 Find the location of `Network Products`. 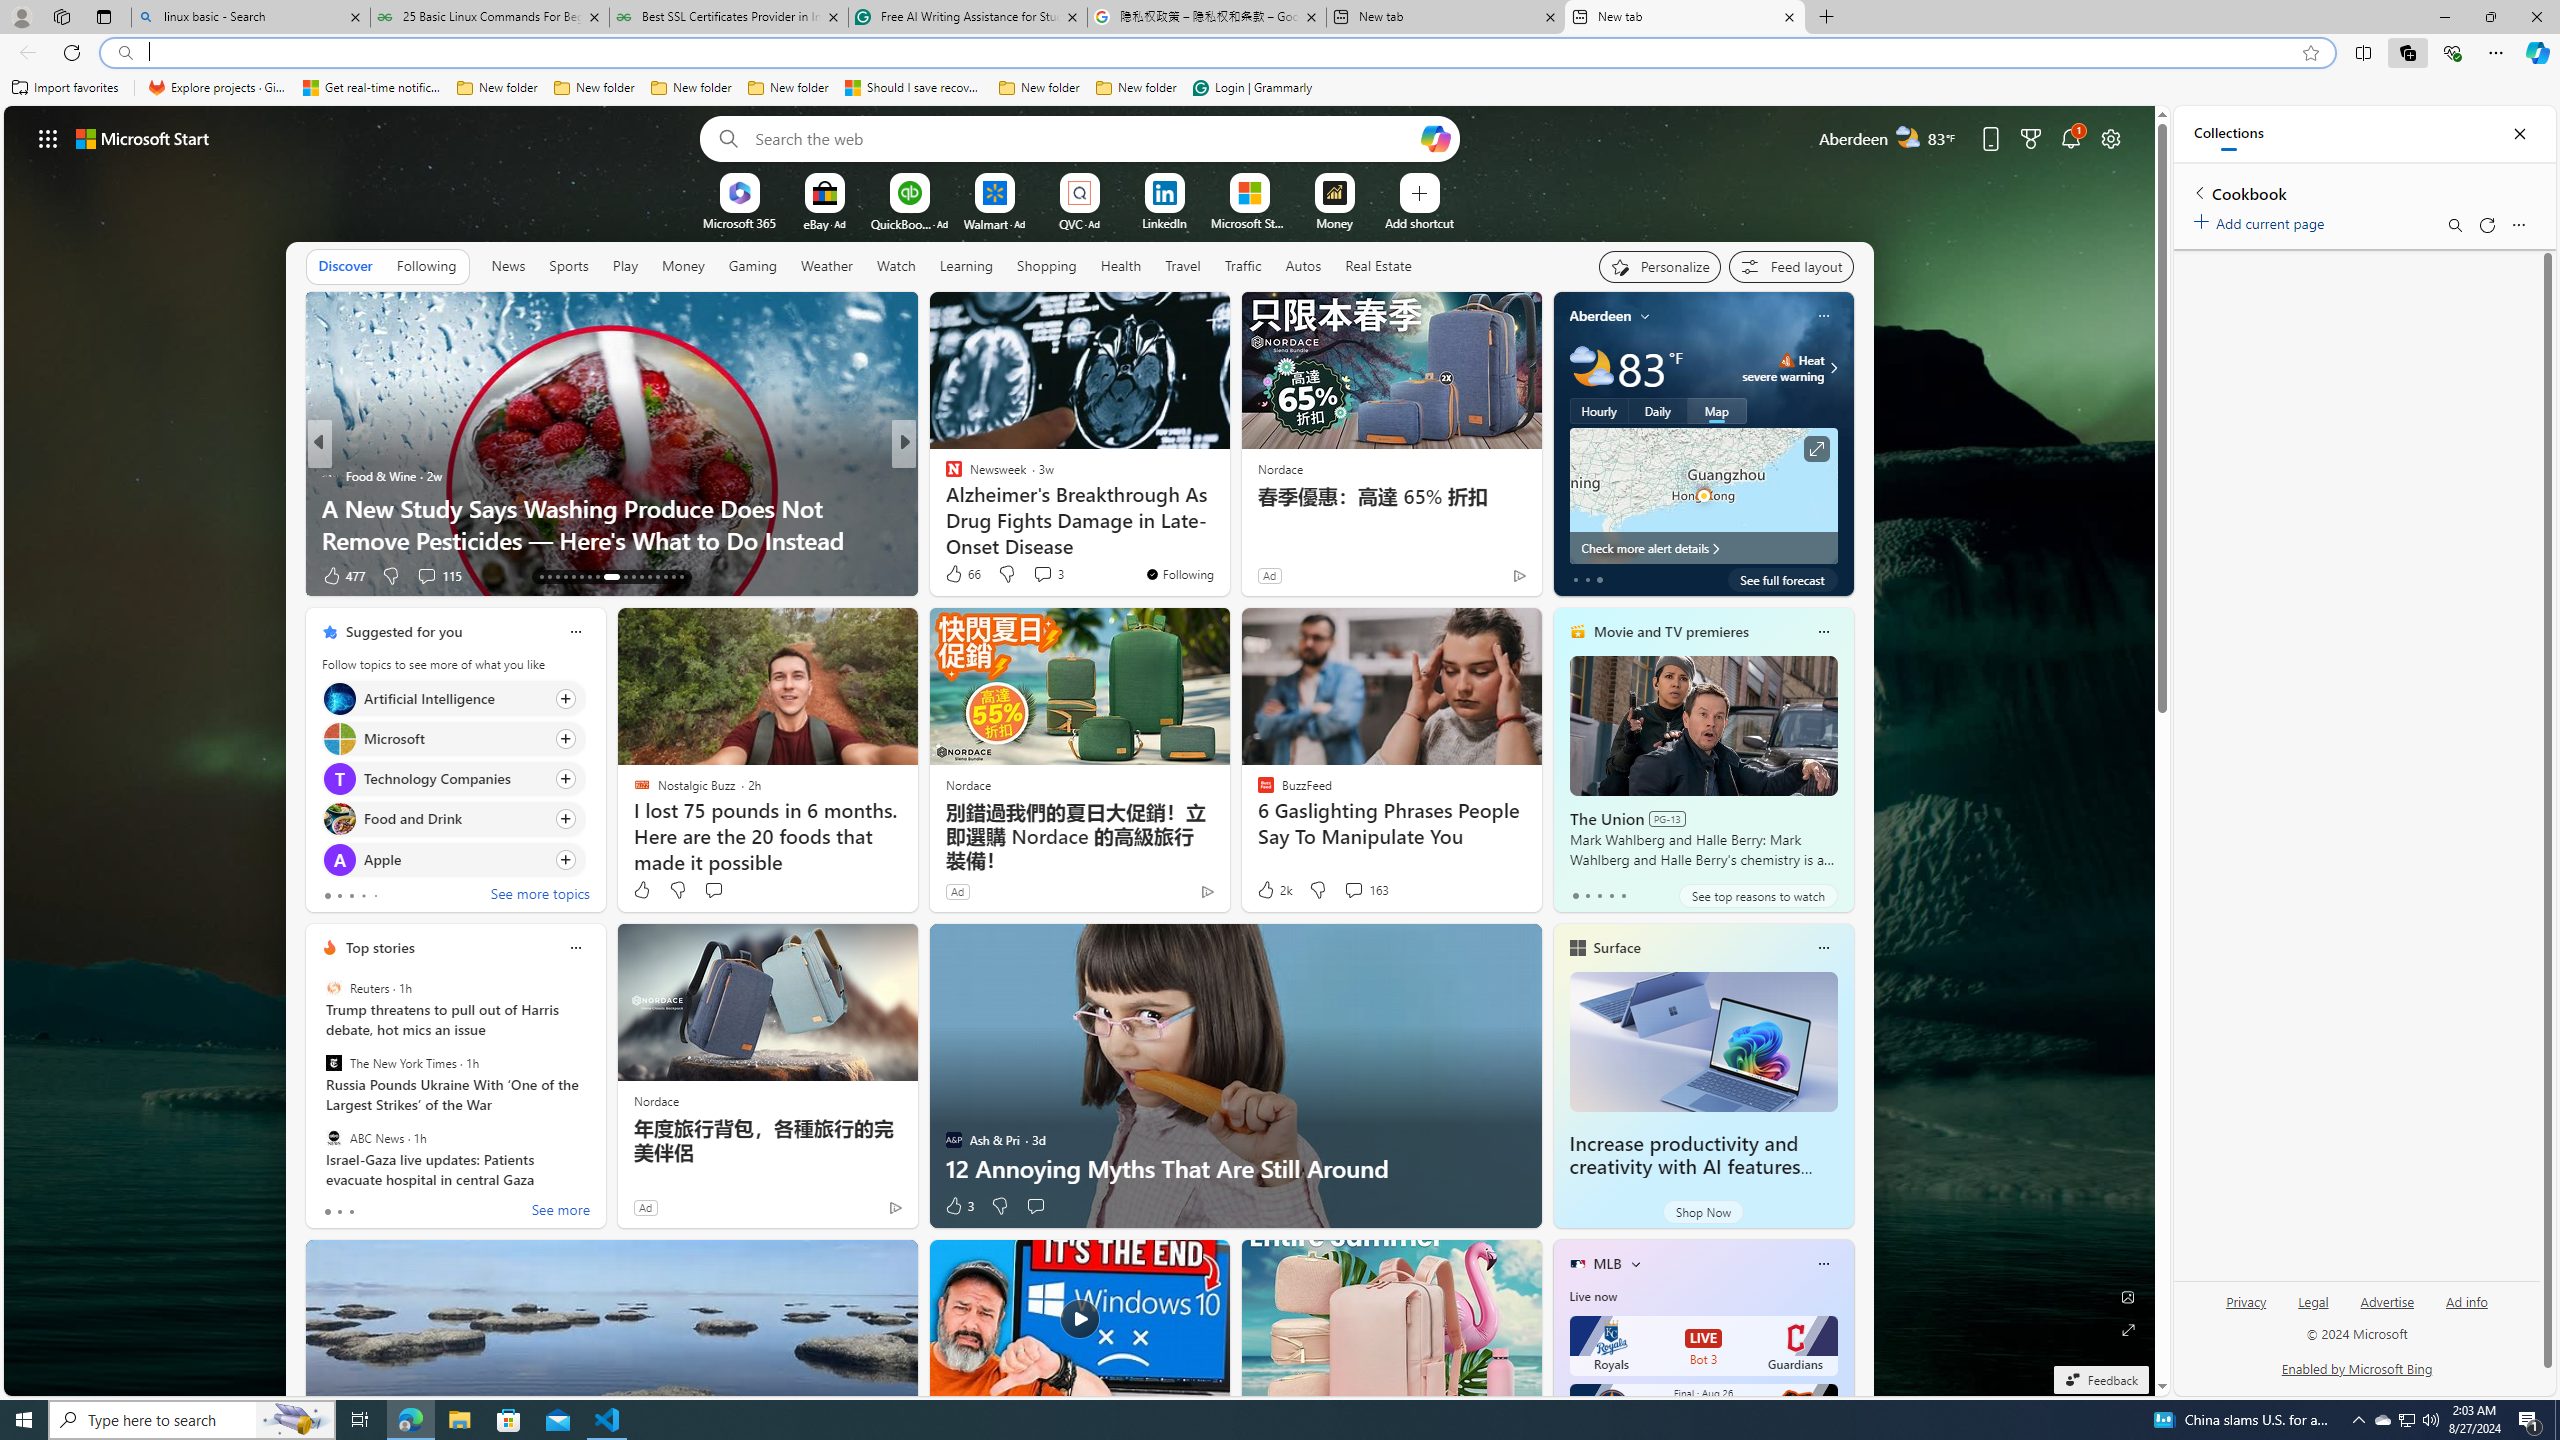

Network Products is located at coordinates (1227, 540).